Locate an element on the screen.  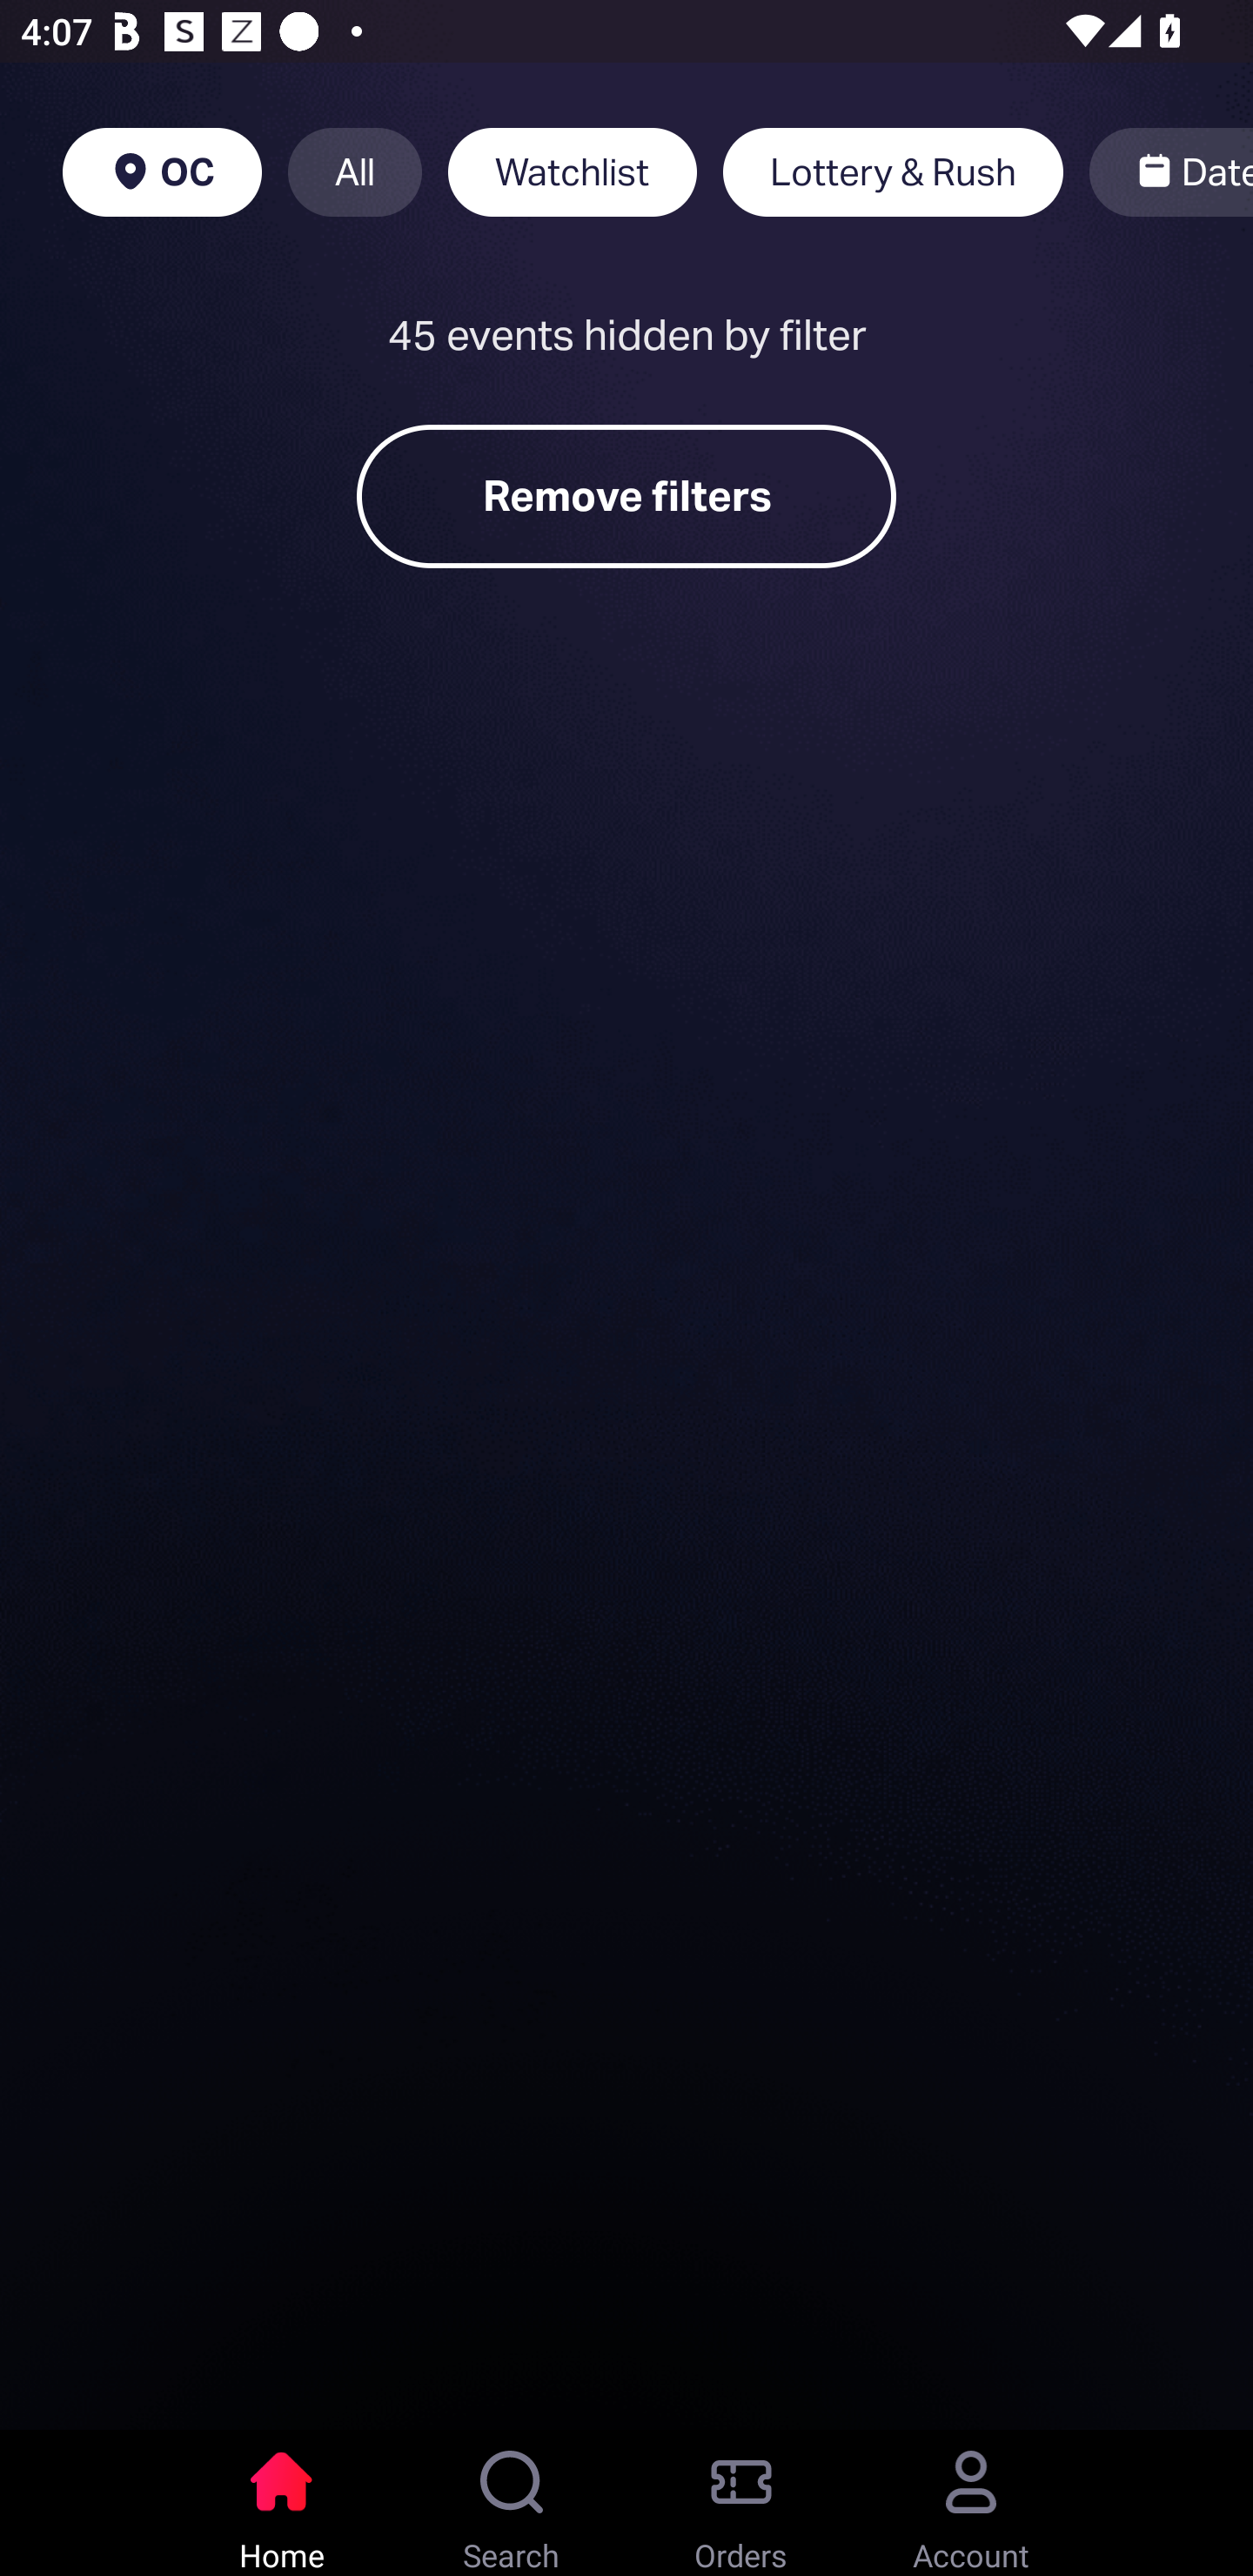
Orders is located at coordinates (741, 2503).